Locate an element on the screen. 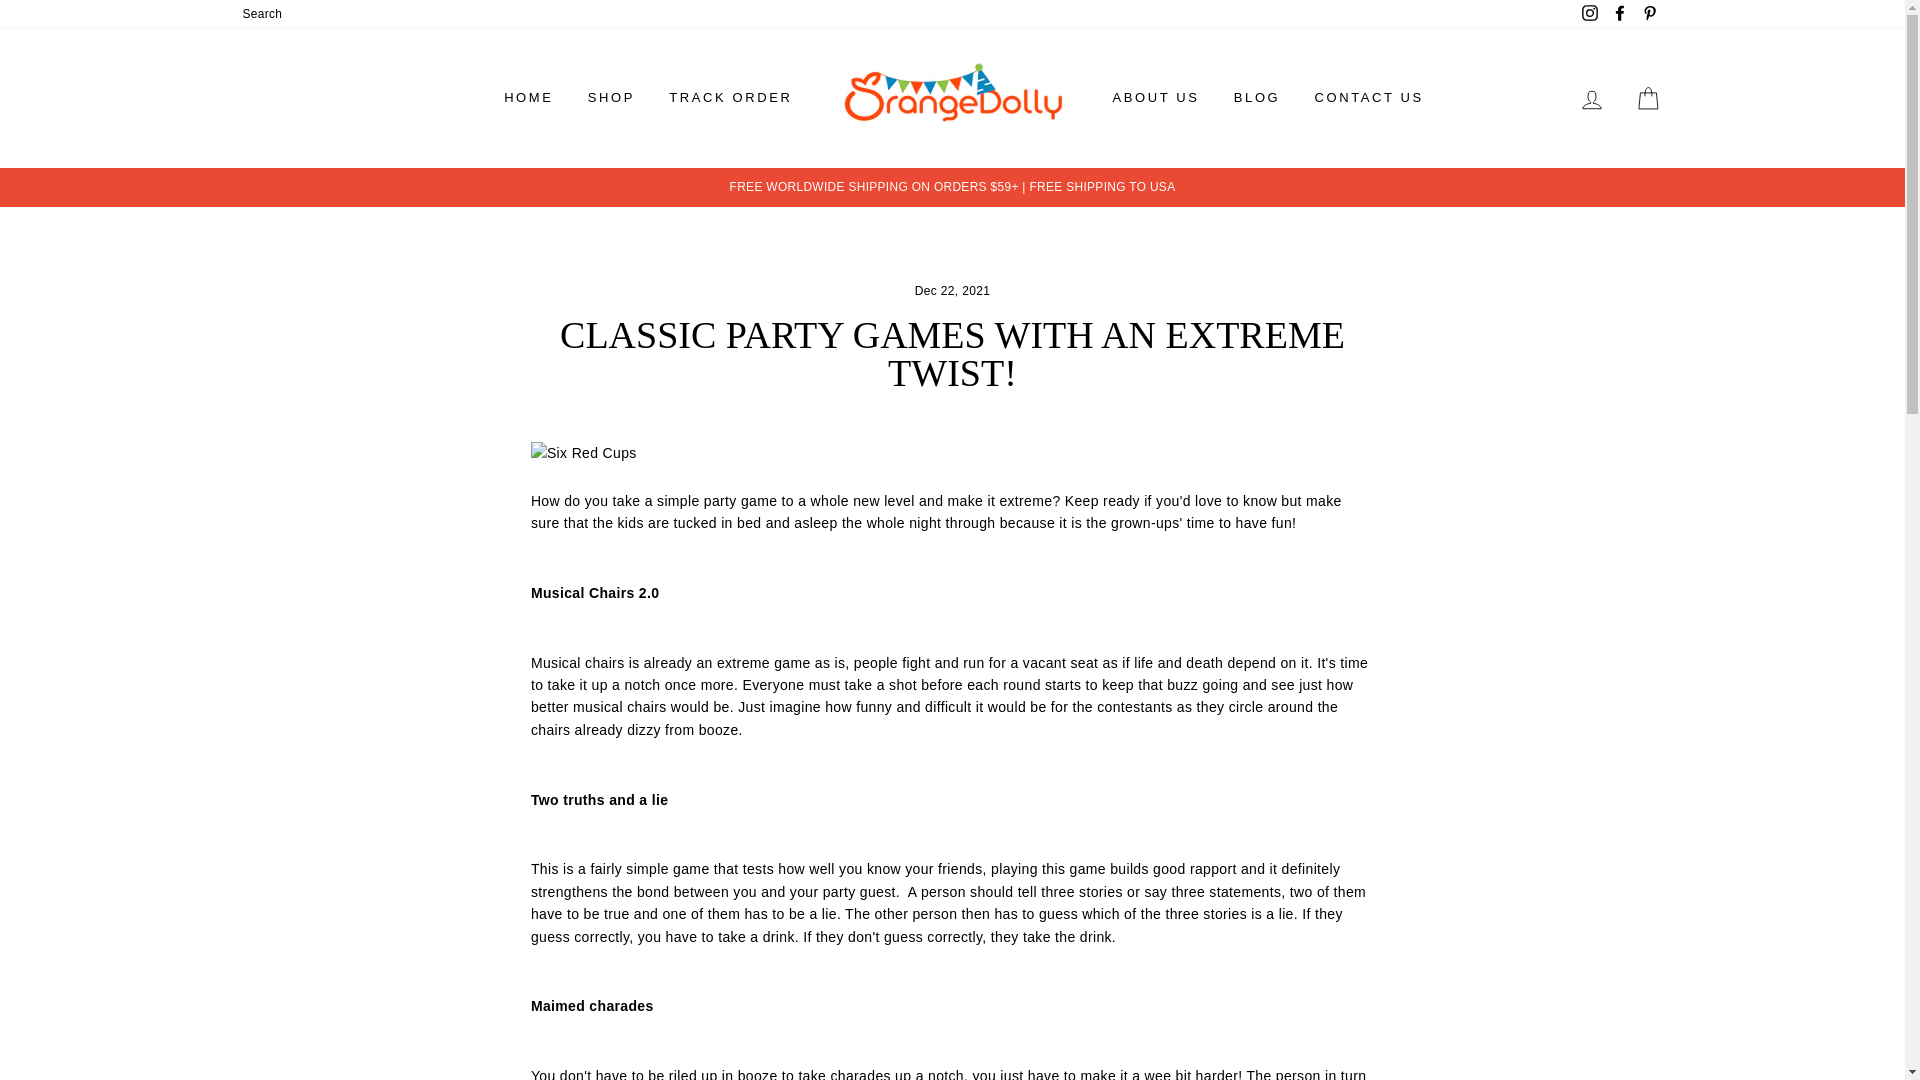 The image size is (1920, 1080). Search is located at coordinates (262, 14).